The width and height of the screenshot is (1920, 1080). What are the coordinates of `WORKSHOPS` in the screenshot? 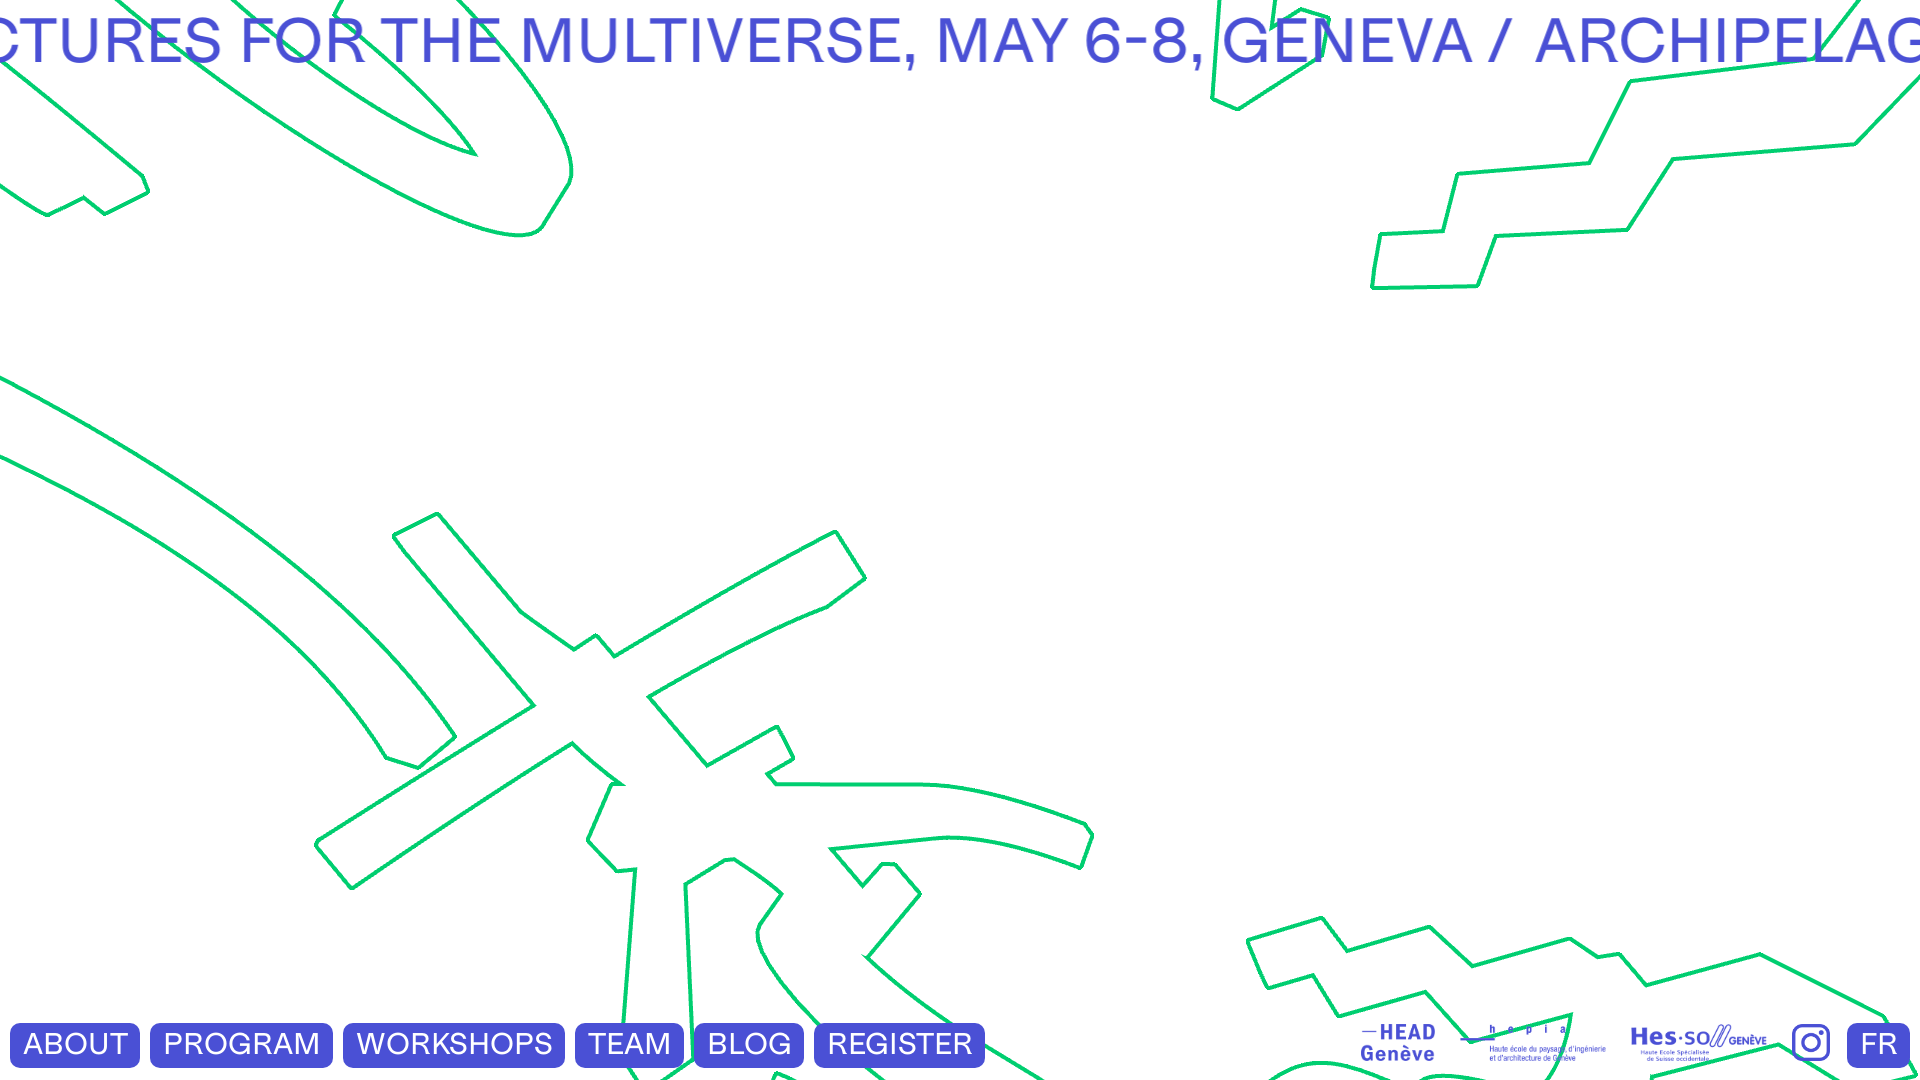 It's located at (454, 1044).